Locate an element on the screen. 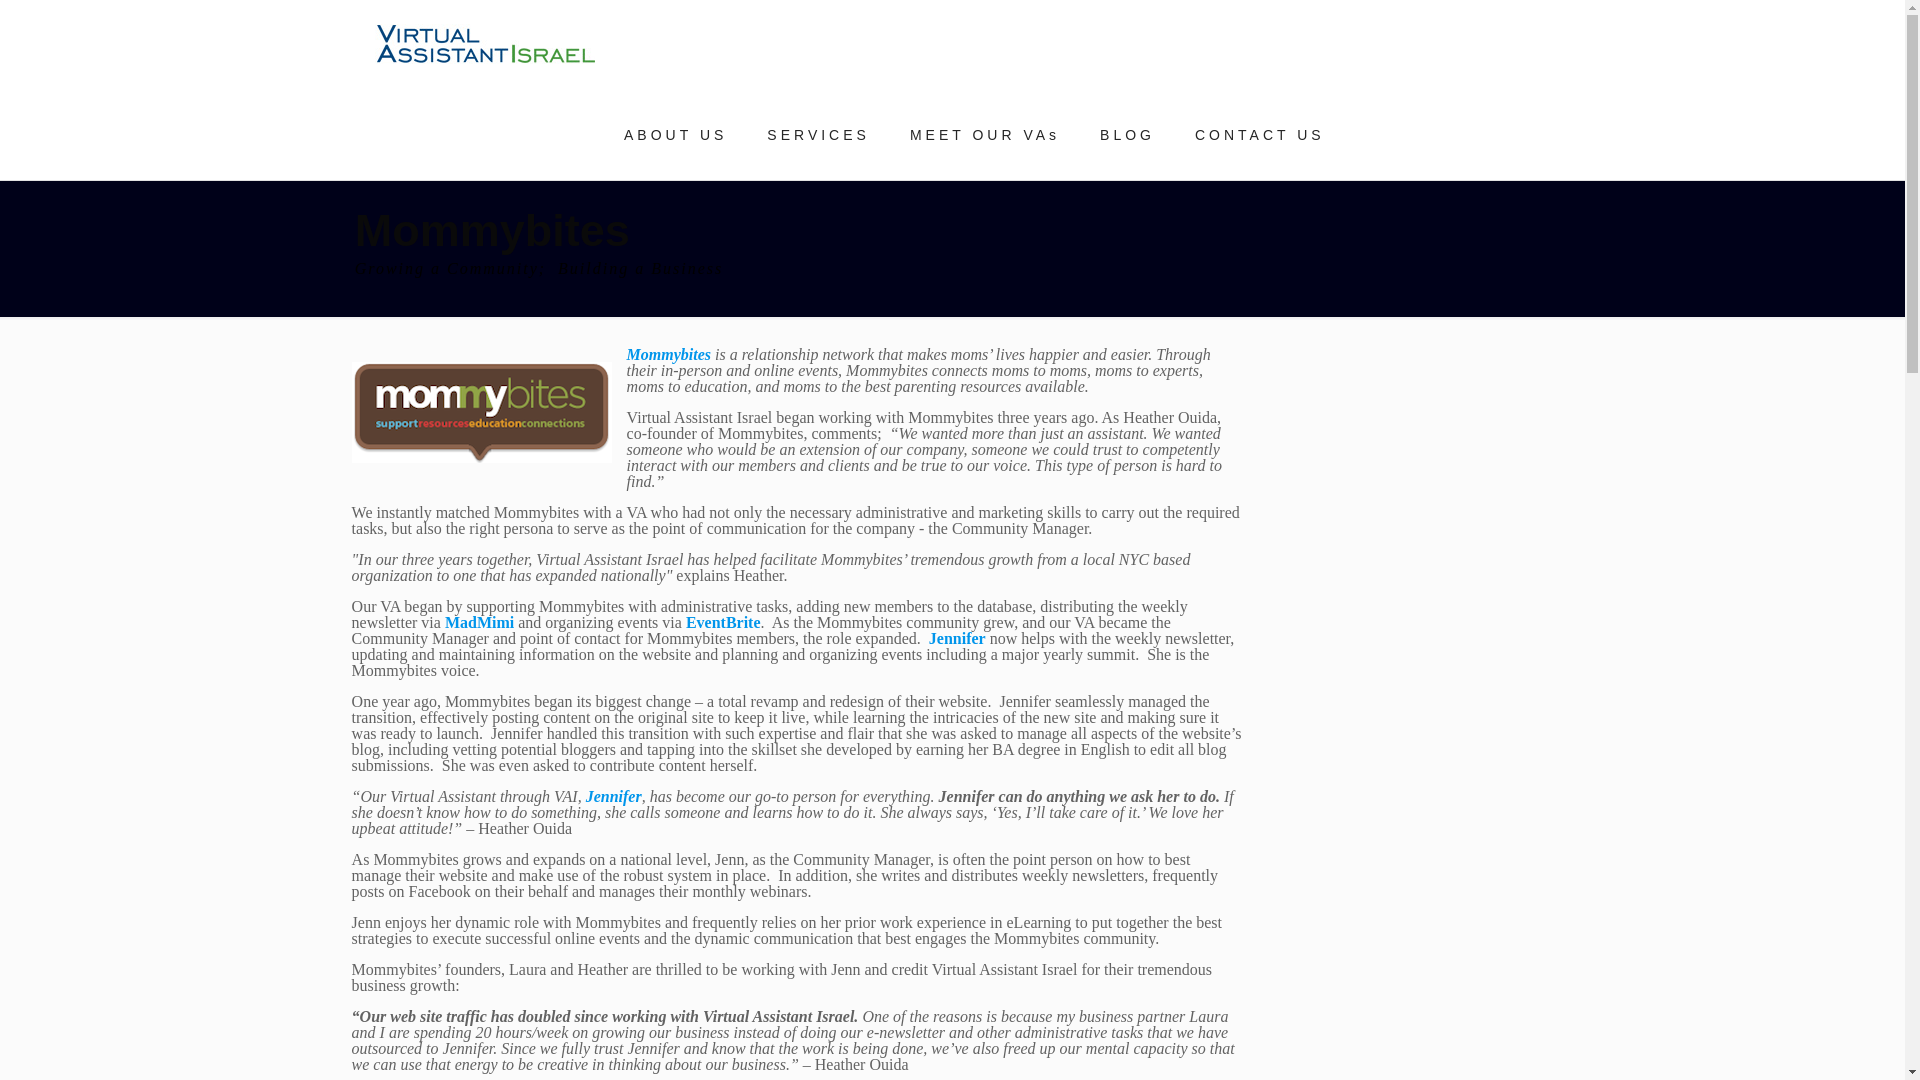 The height and width of the screenshot is (1080, 1920). MadMimi is located at coordinates (480, 622).